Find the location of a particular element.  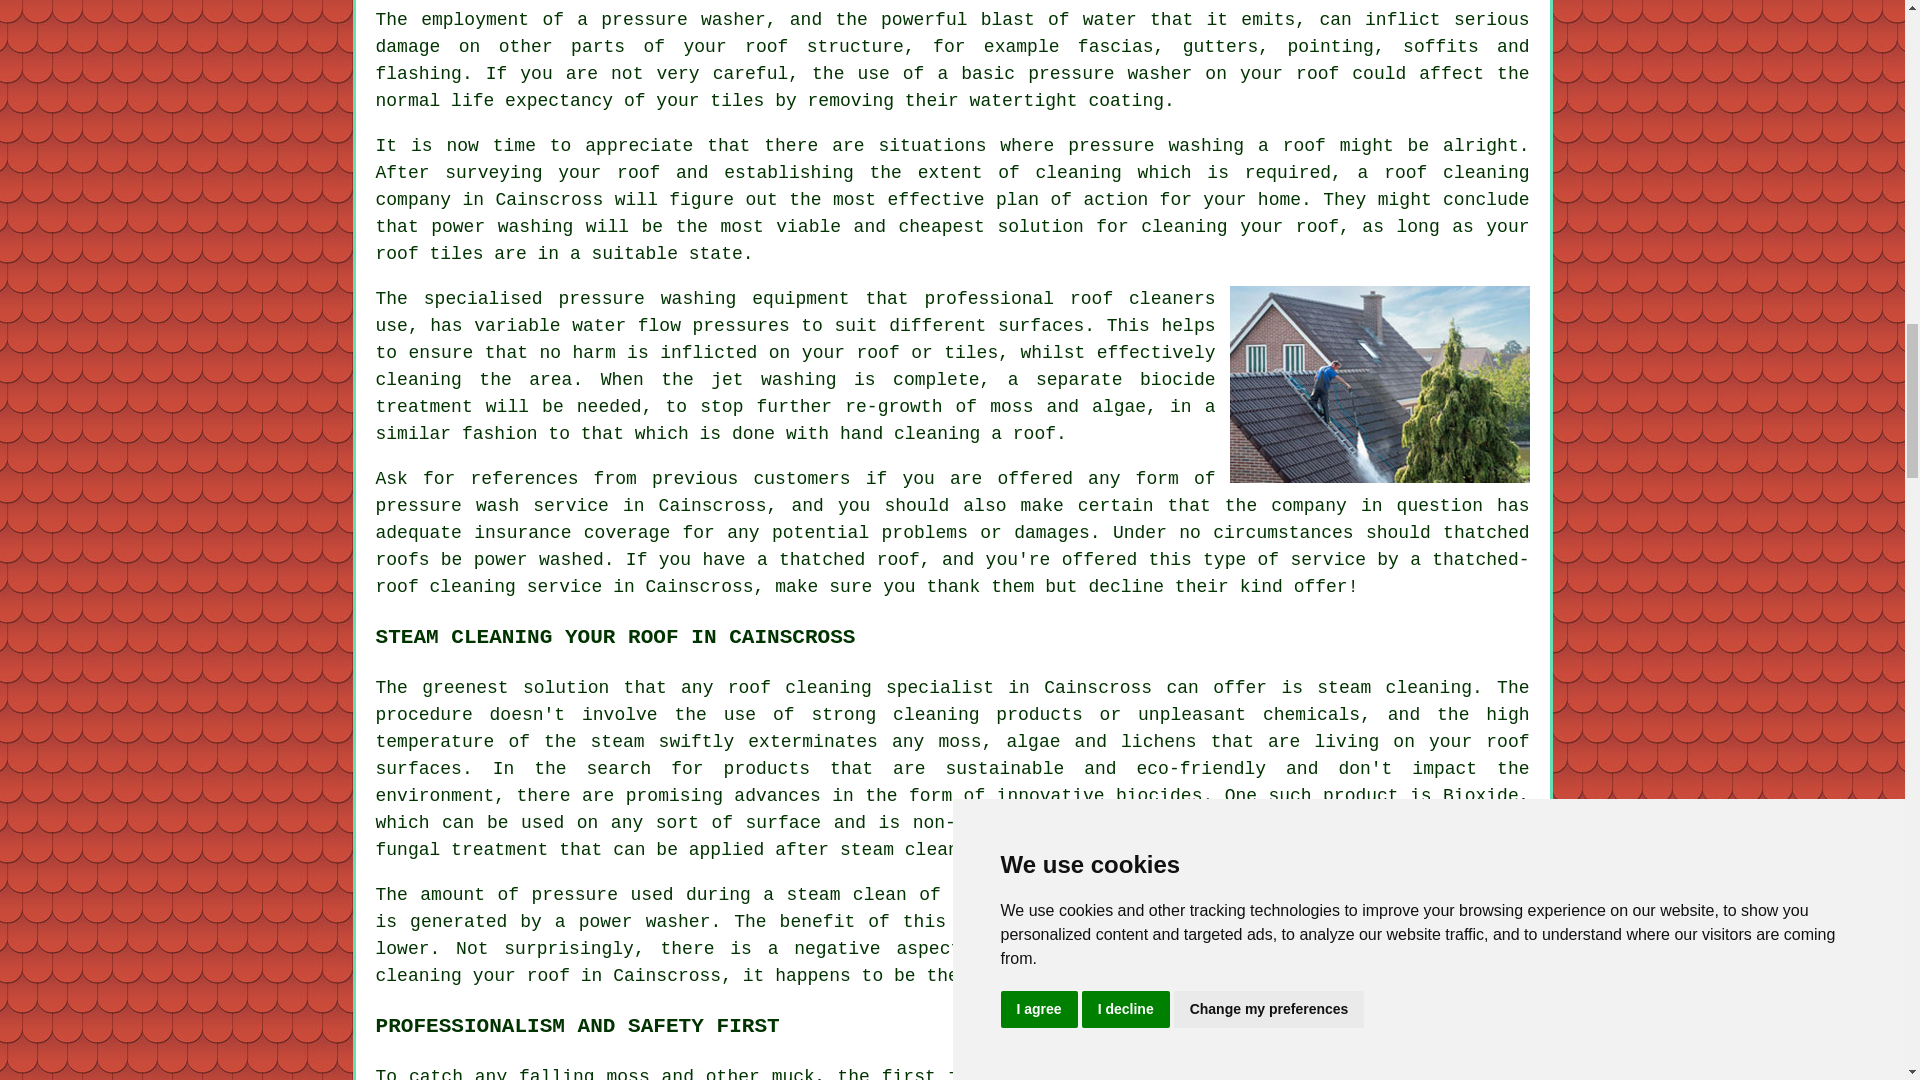

Roof Cleaning Near Cainscross is located at coordinates (1380, 384).